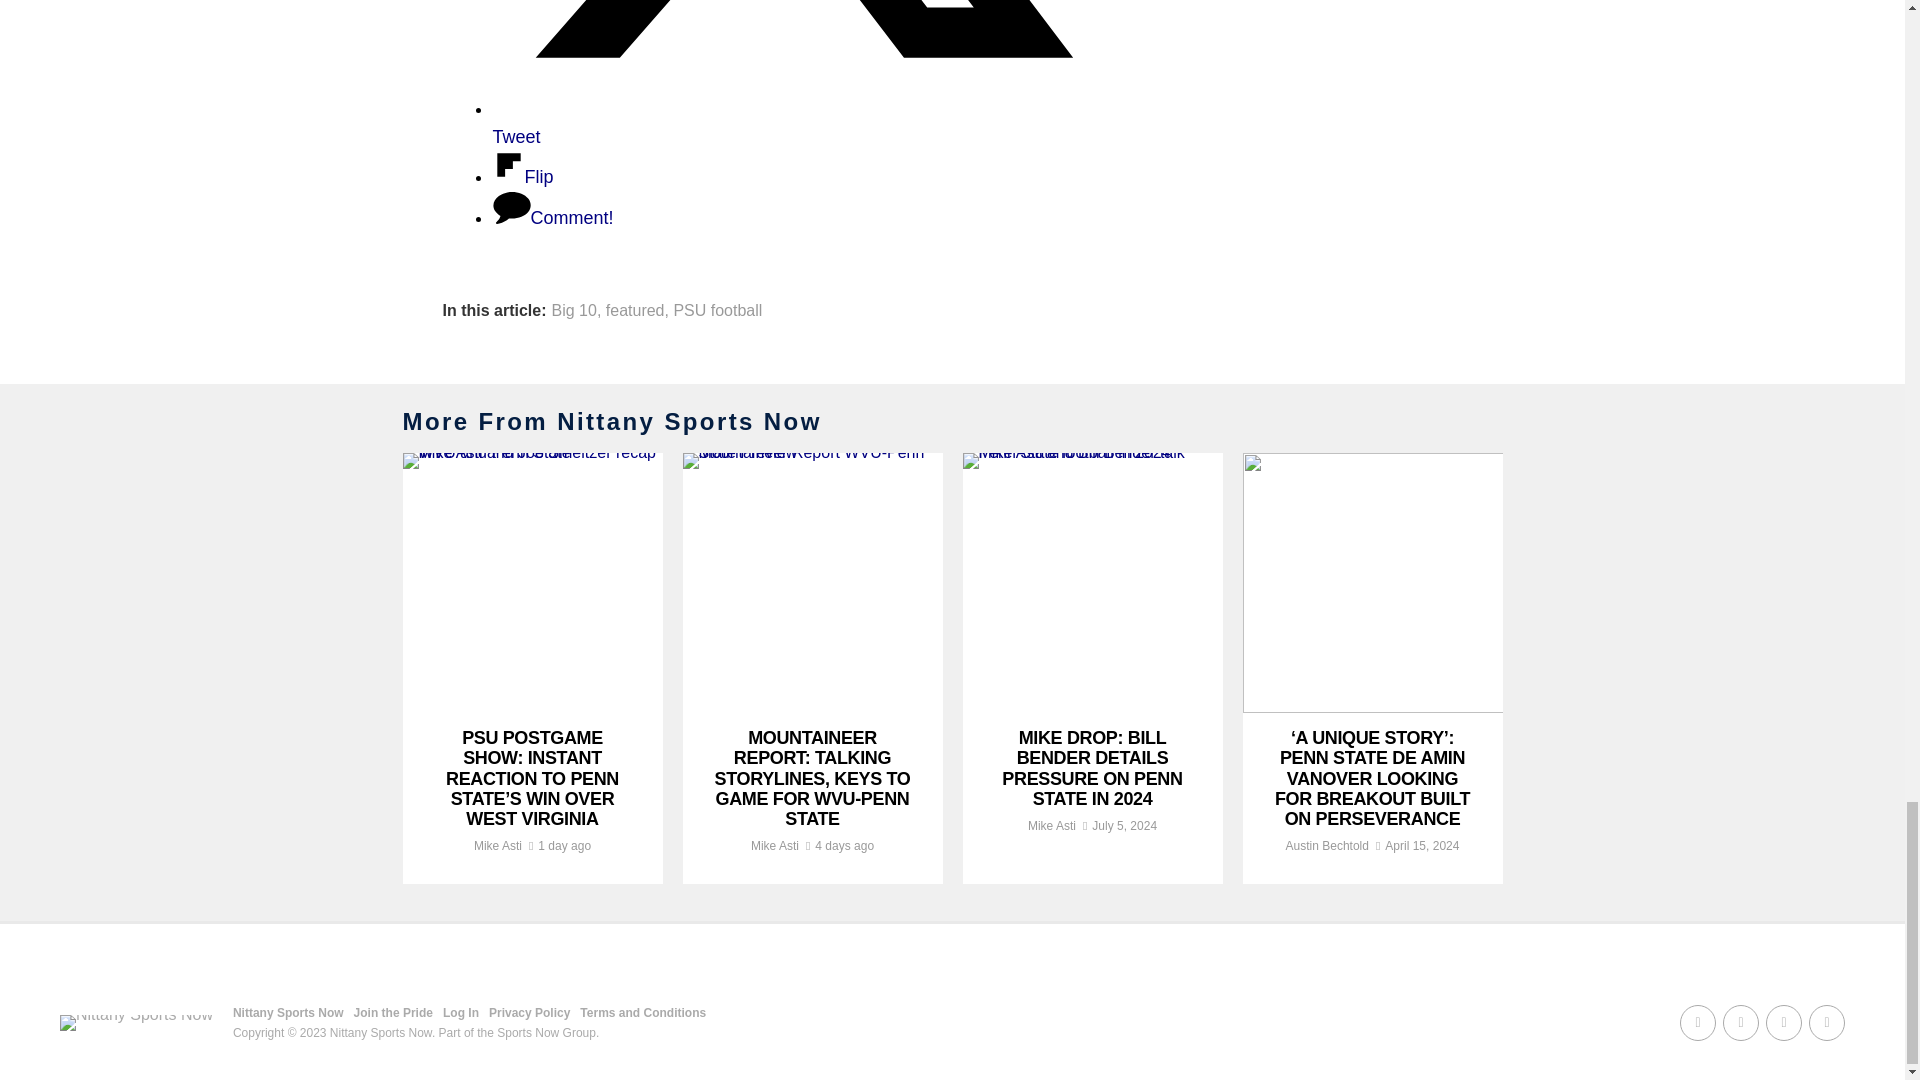 Image resolution: width=1920 pixels, height=1080 pixels. I want to click on Posts by Mike Asti, so click(498, 846).